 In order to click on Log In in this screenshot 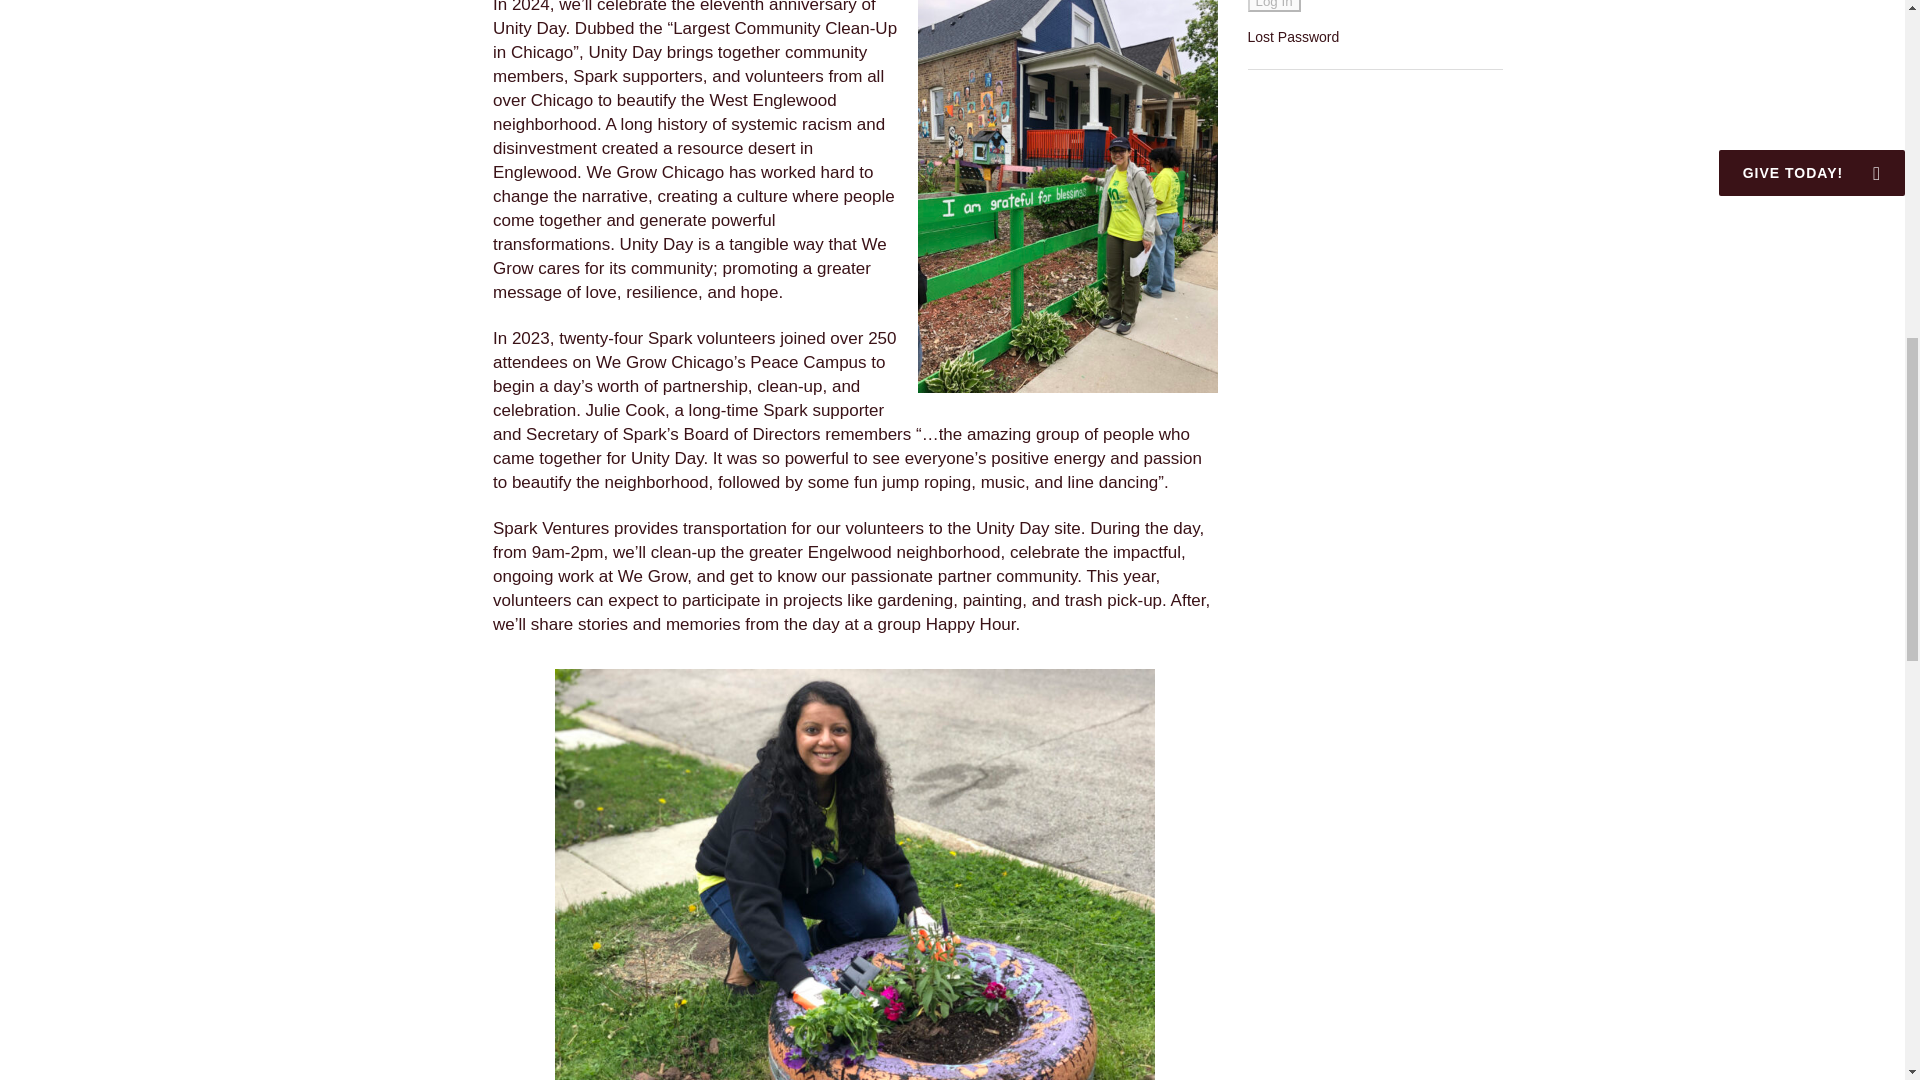, I will do `click(1274, 6)`.